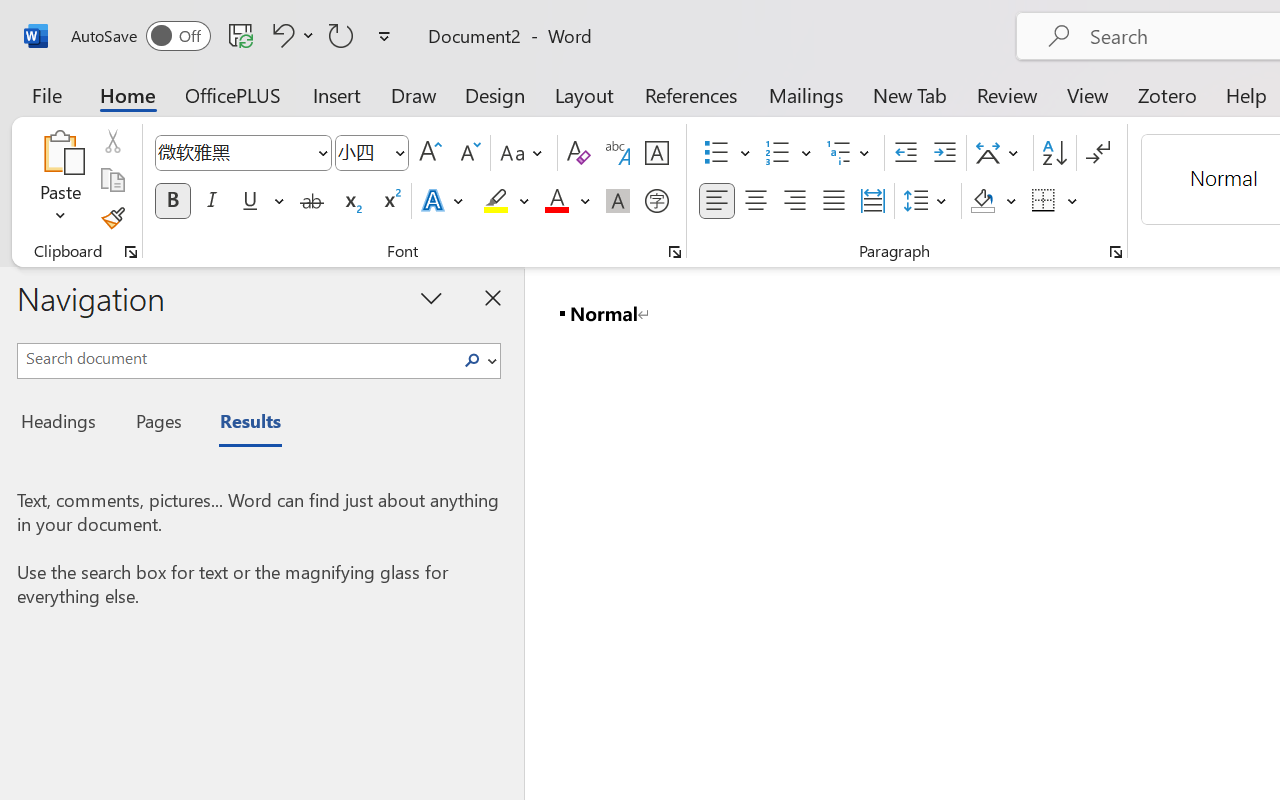 This screenshot has width=1280, height=800. I want to click on Search document, so click(236, 358).